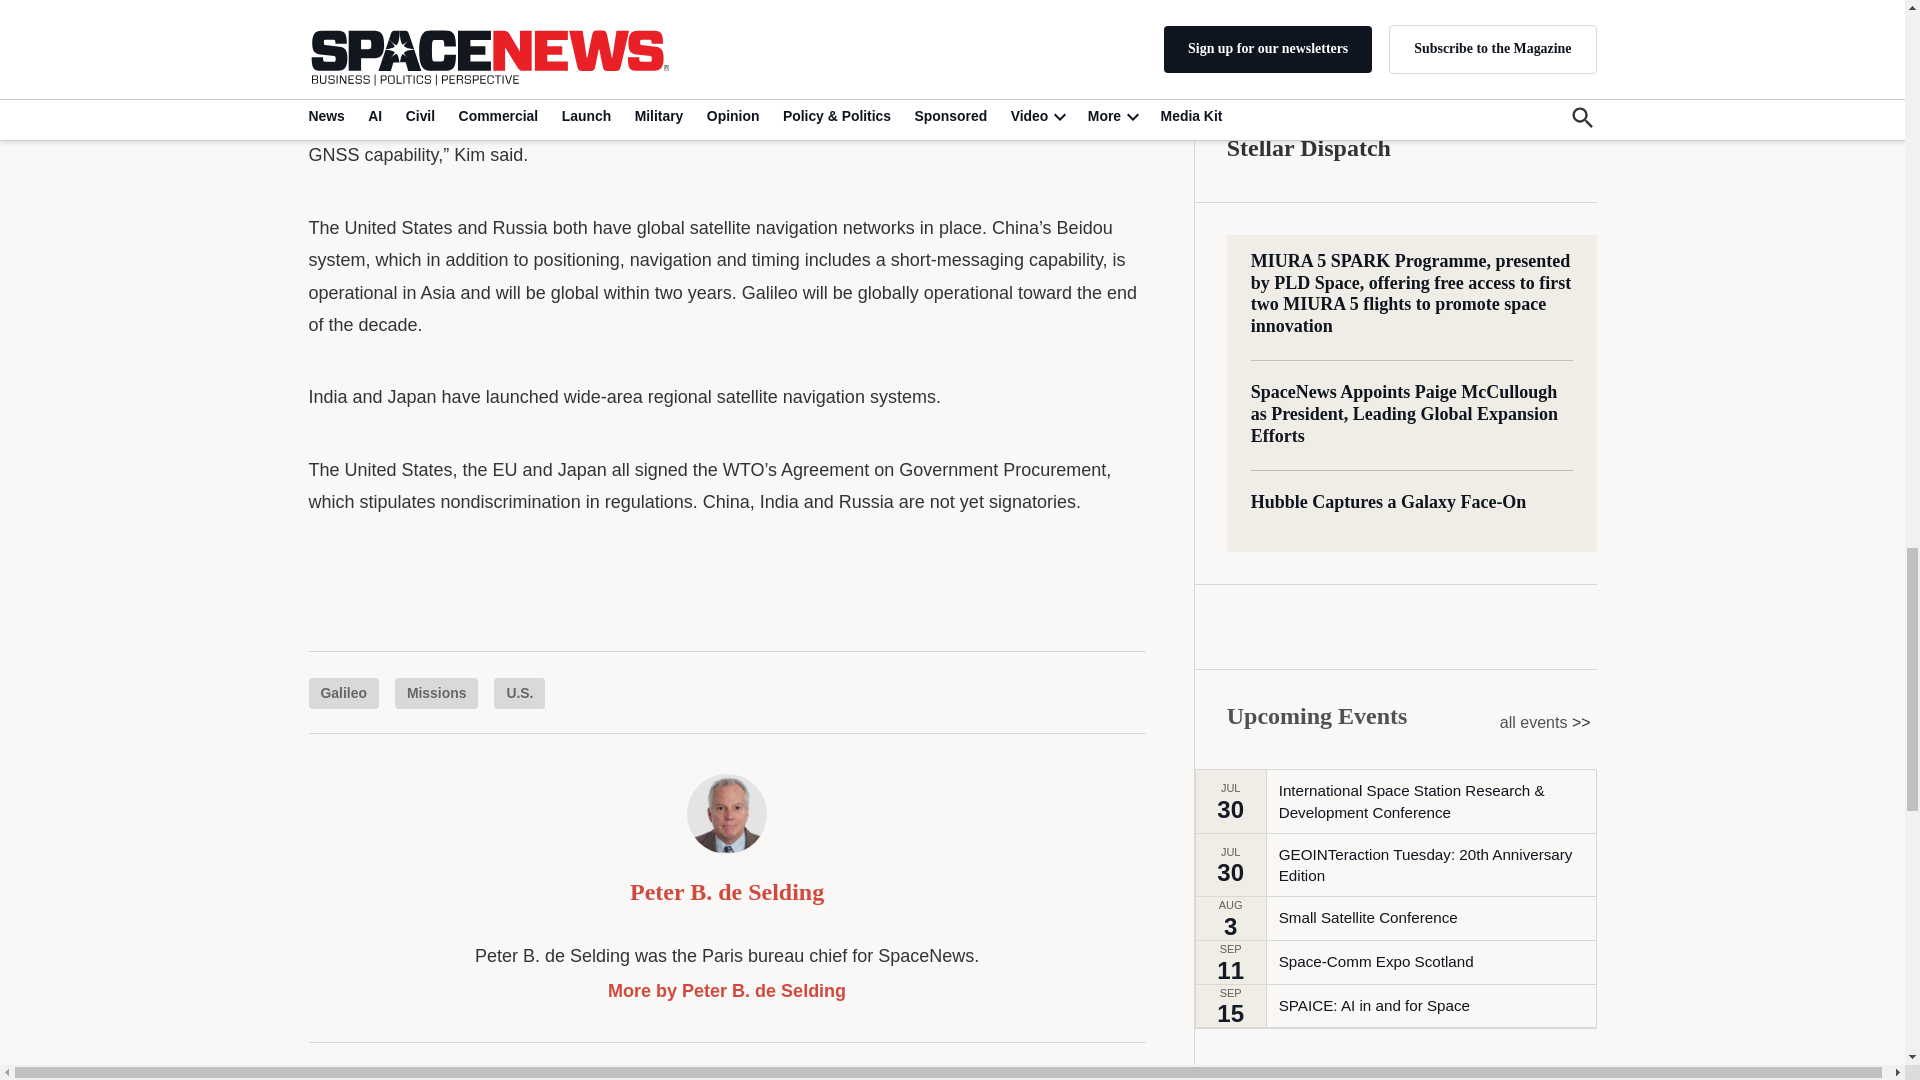  I want to click on Click to email a link to a friend, so click(510, 1076).